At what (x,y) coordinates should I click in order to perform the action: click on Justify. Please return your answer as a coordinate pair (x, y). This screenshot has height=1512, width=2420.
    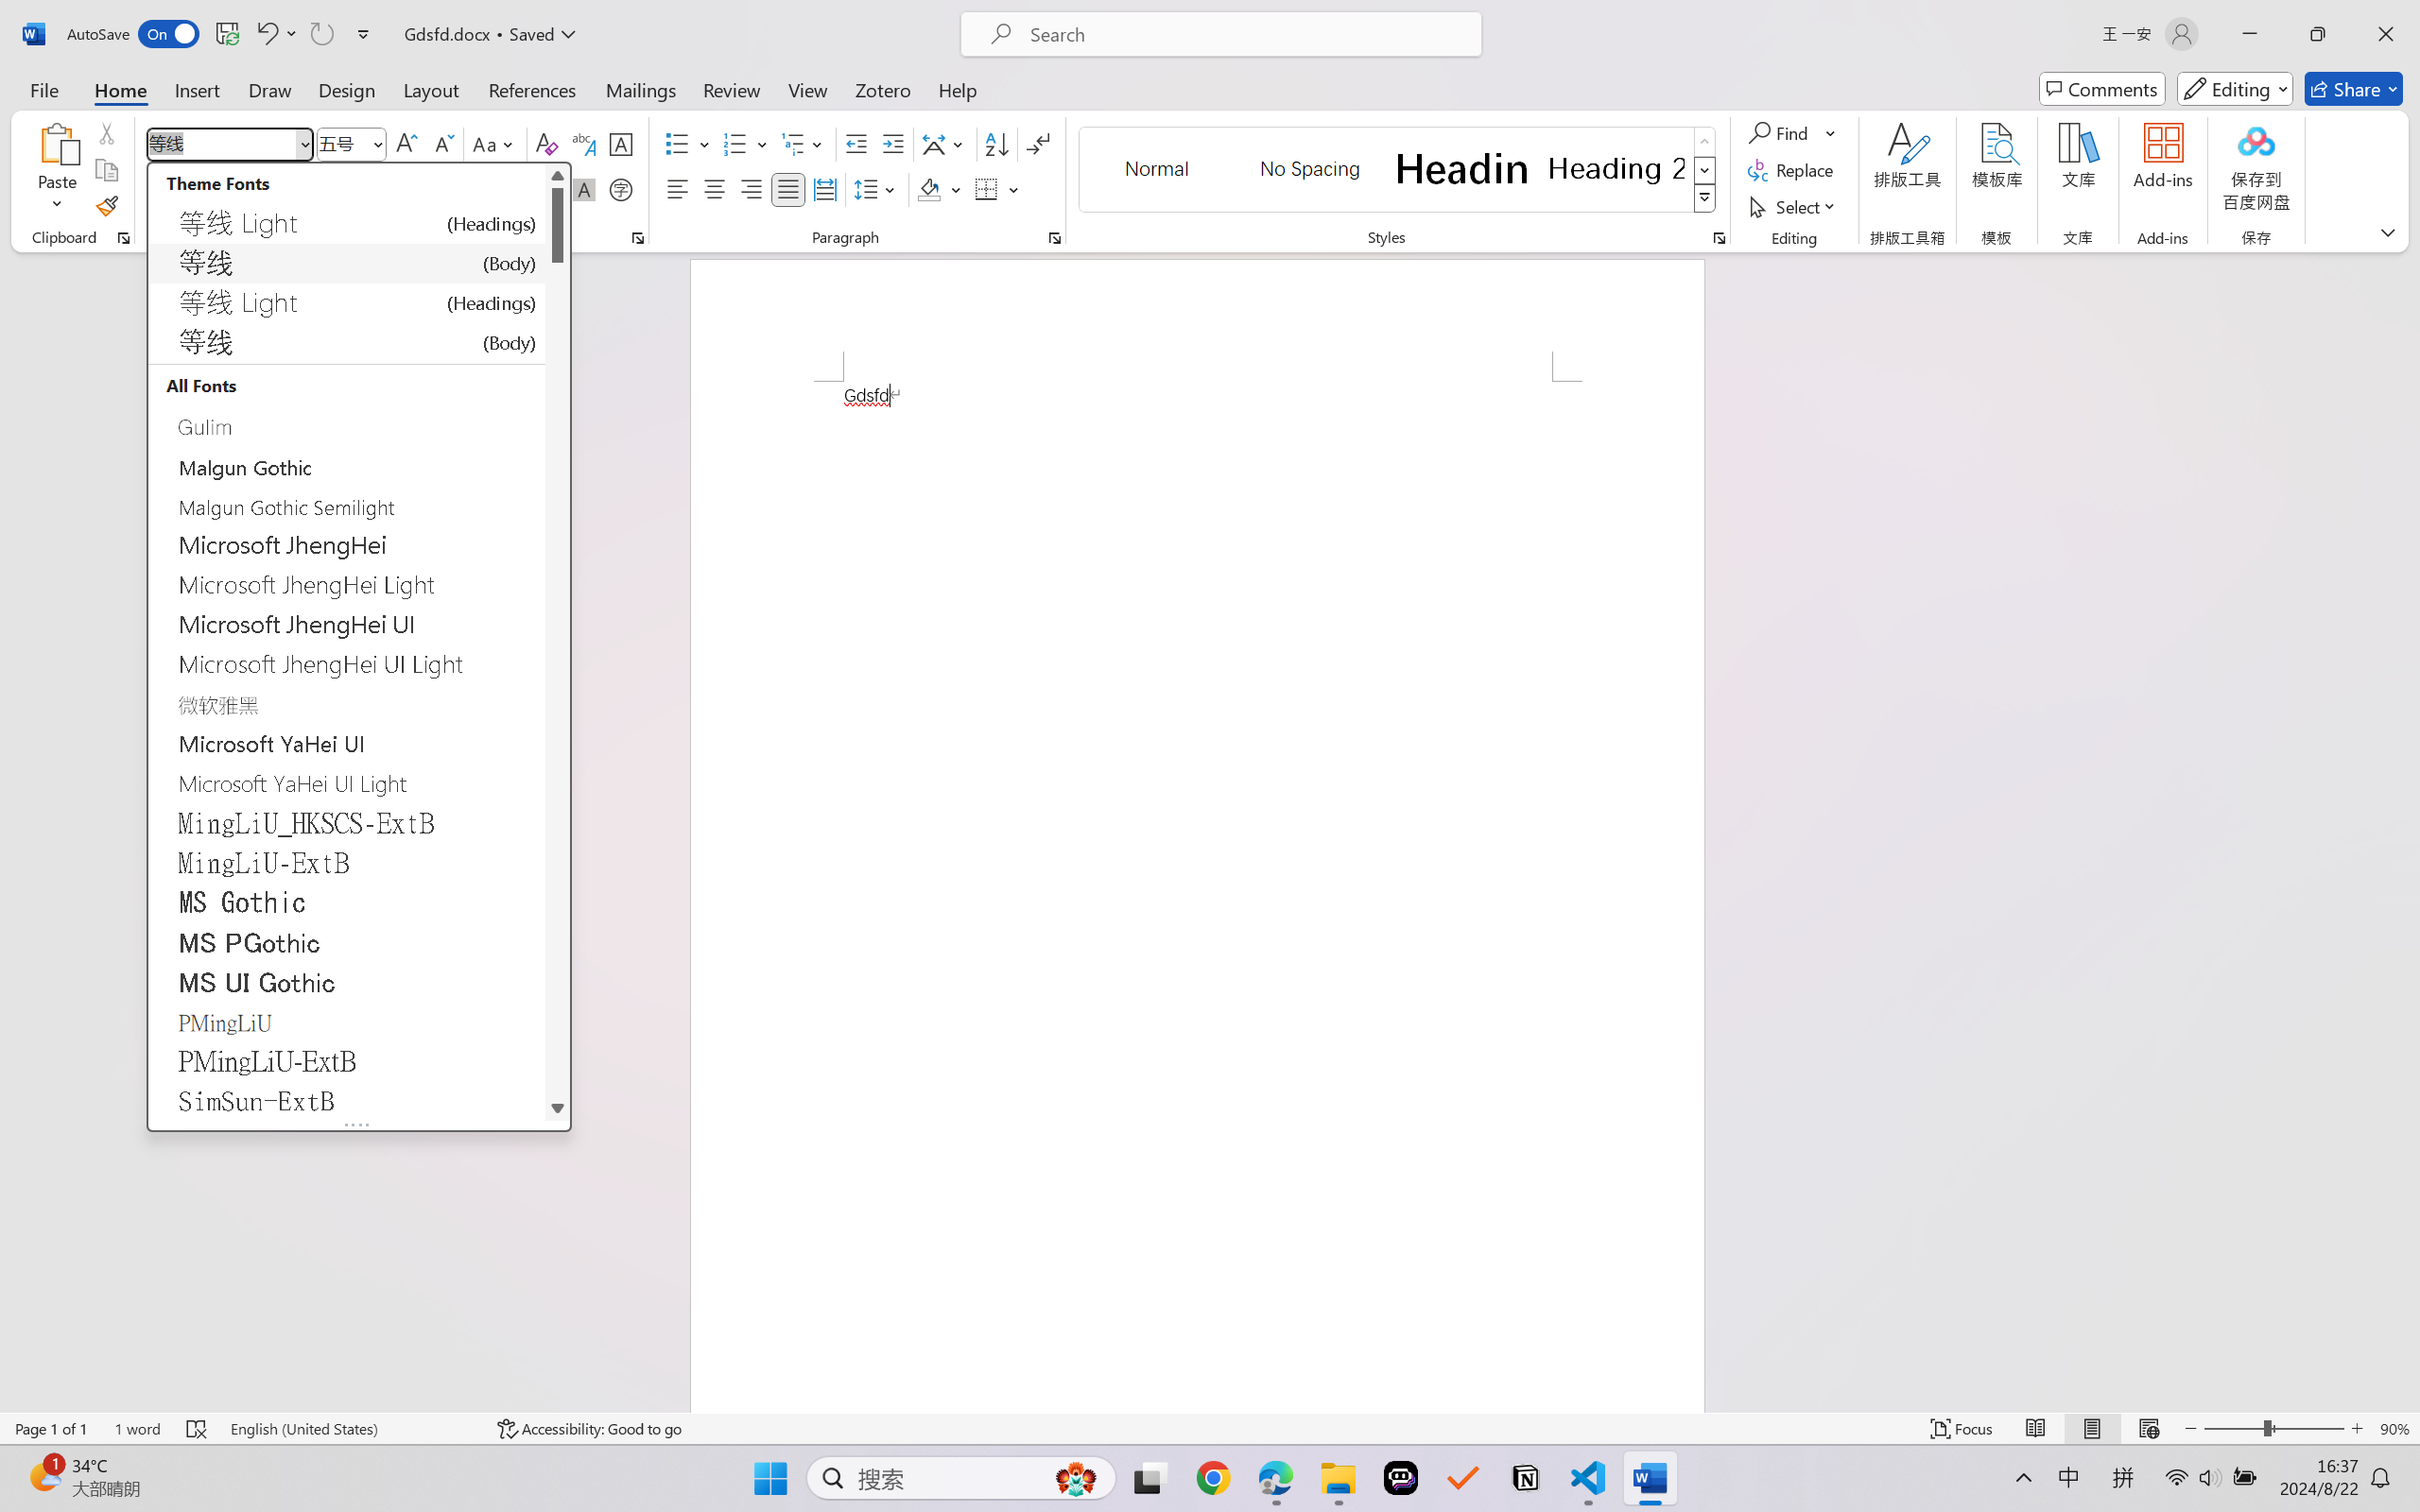
    Looking at the image, I should click on (788, 189).